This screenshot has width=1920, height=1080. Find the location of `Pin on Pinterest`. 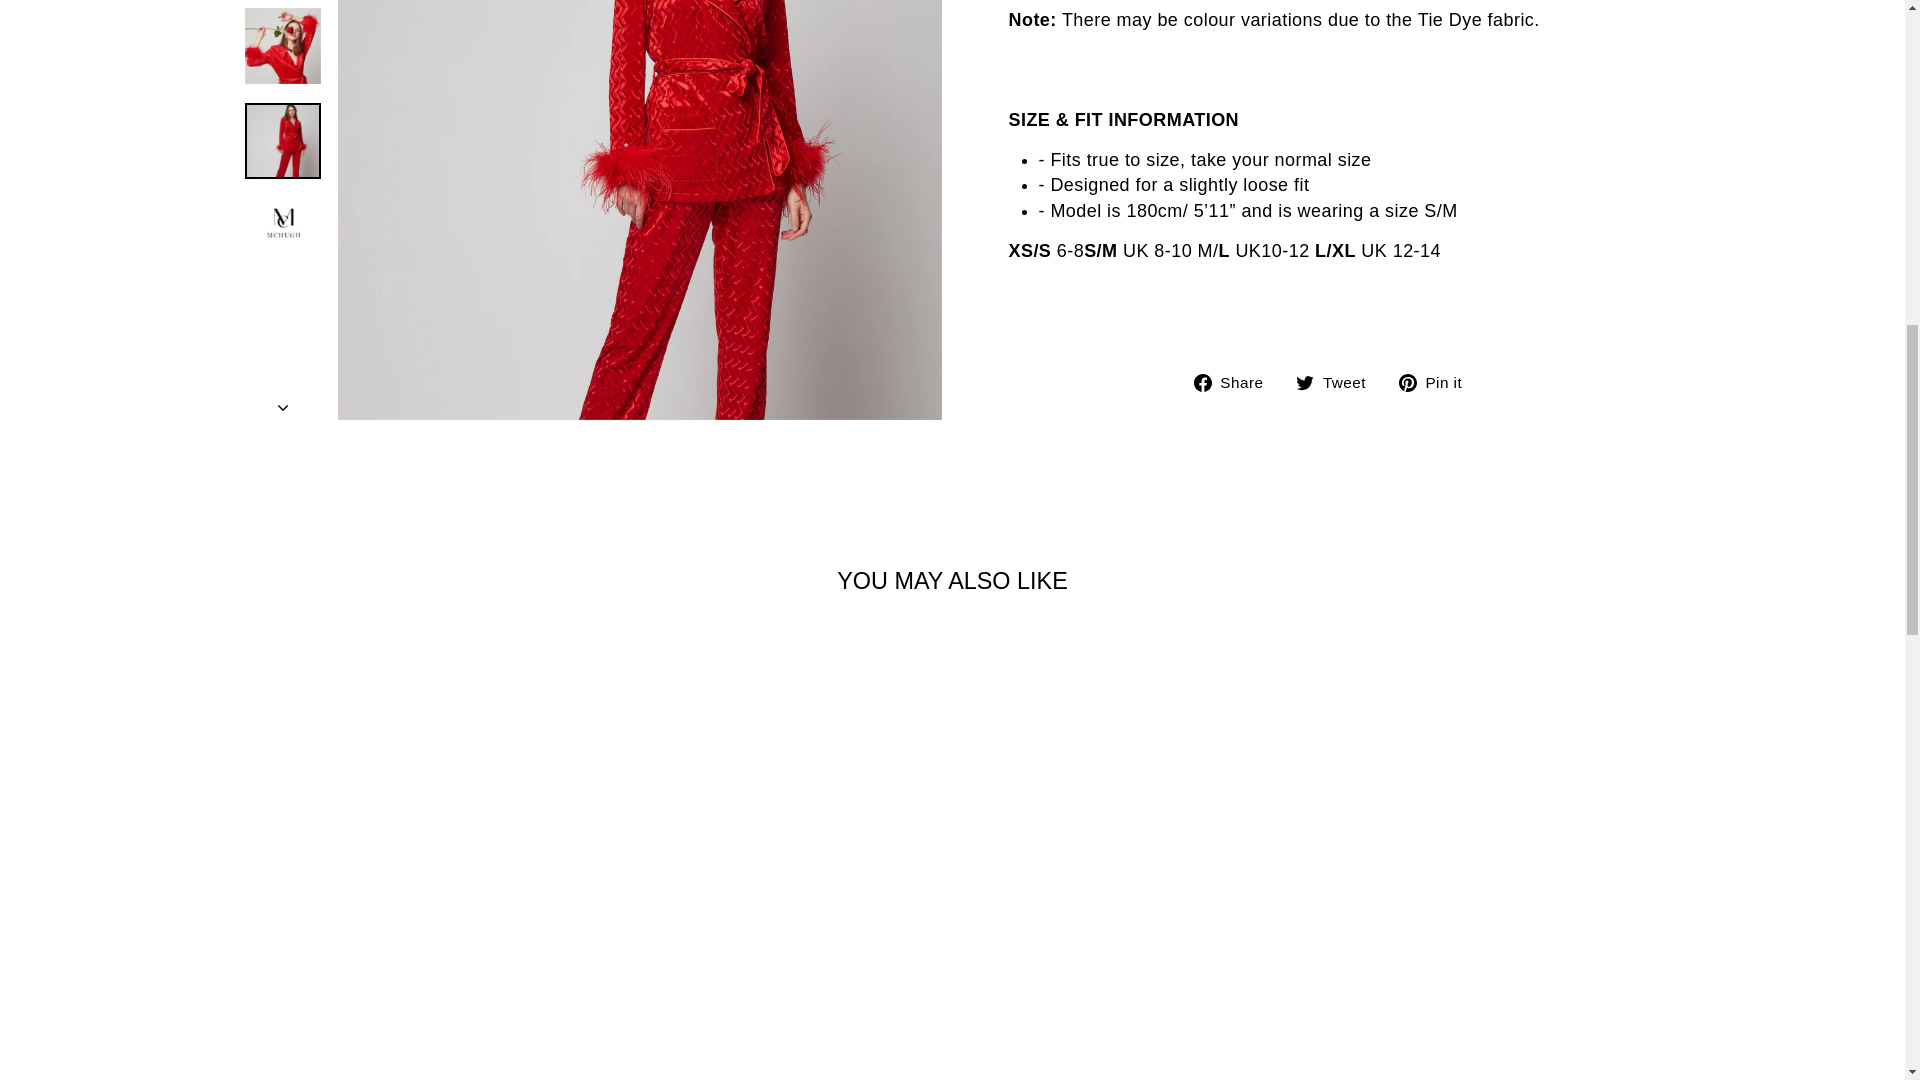

Pin on Pinterest is located at coordinates (1438, 382).